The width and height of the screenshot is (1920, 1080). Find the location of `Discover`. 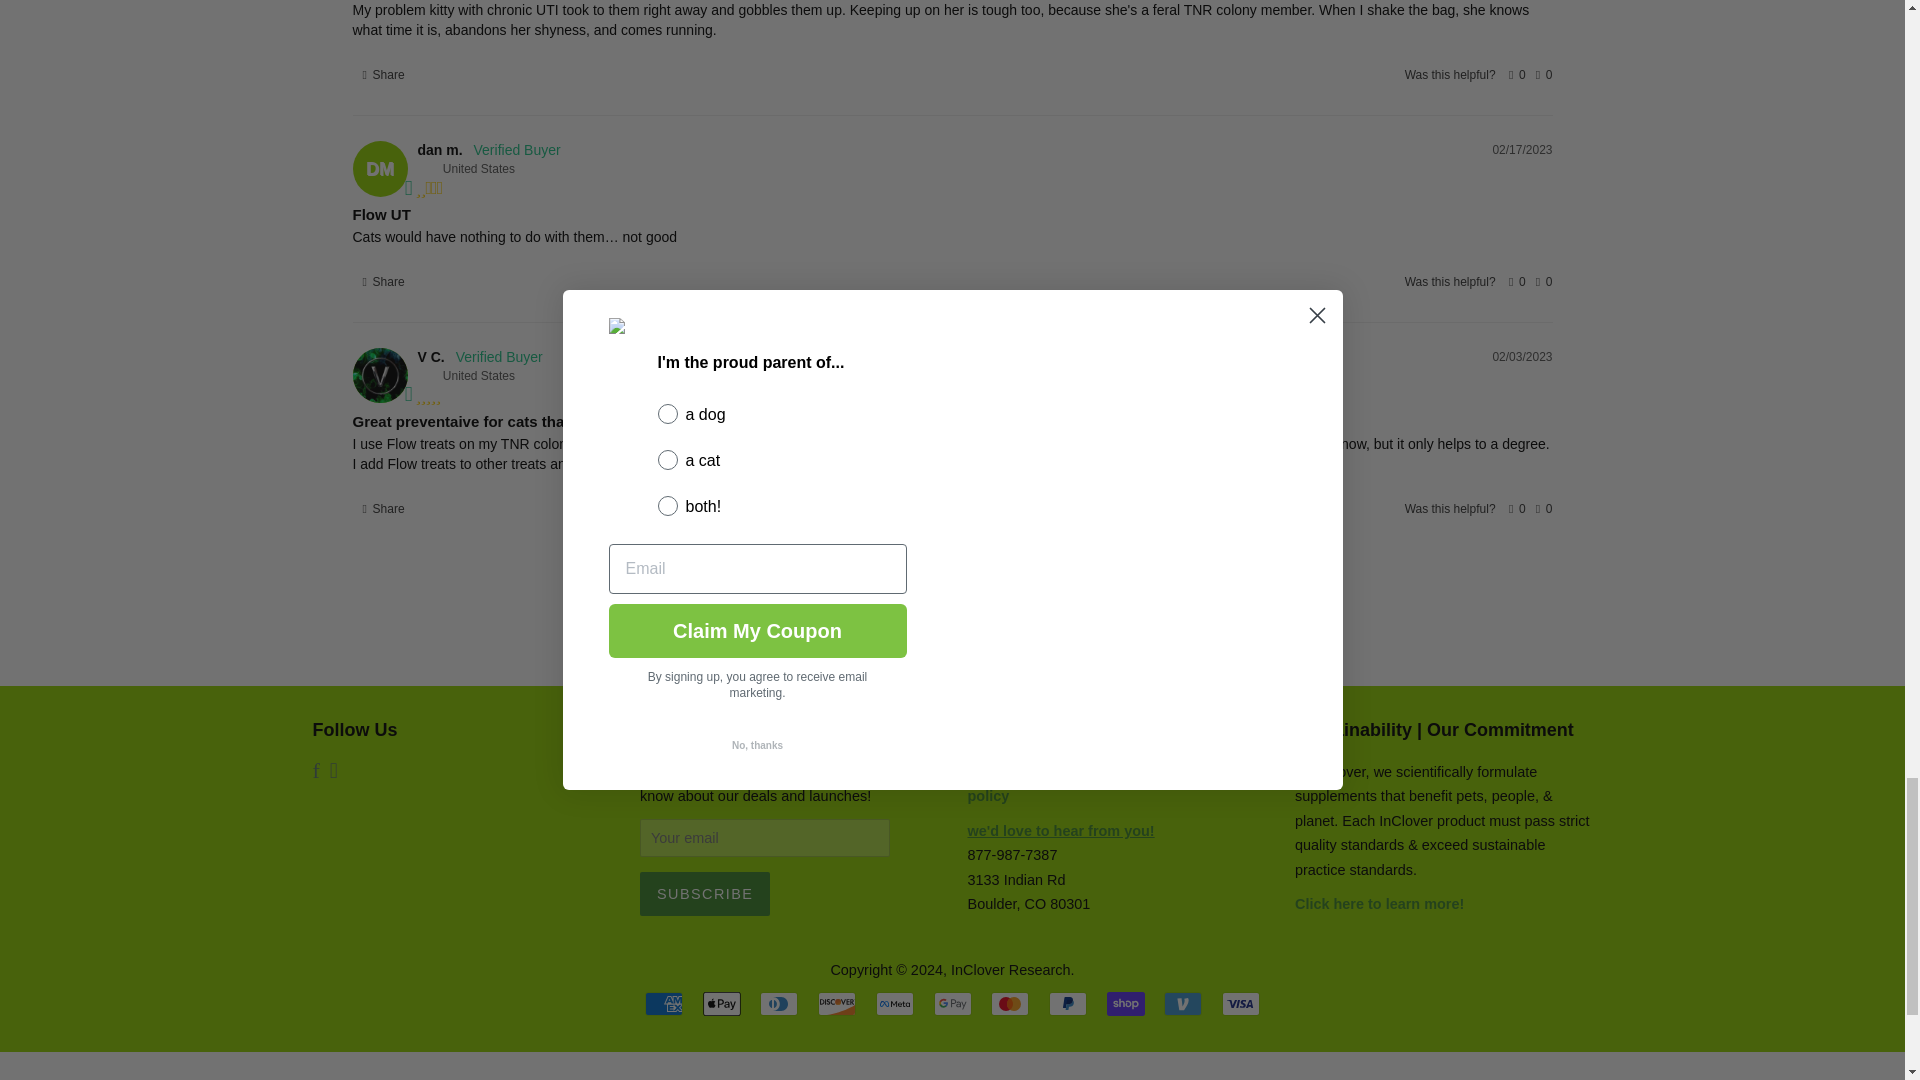

Discover is located at coordinates (836, 1004).